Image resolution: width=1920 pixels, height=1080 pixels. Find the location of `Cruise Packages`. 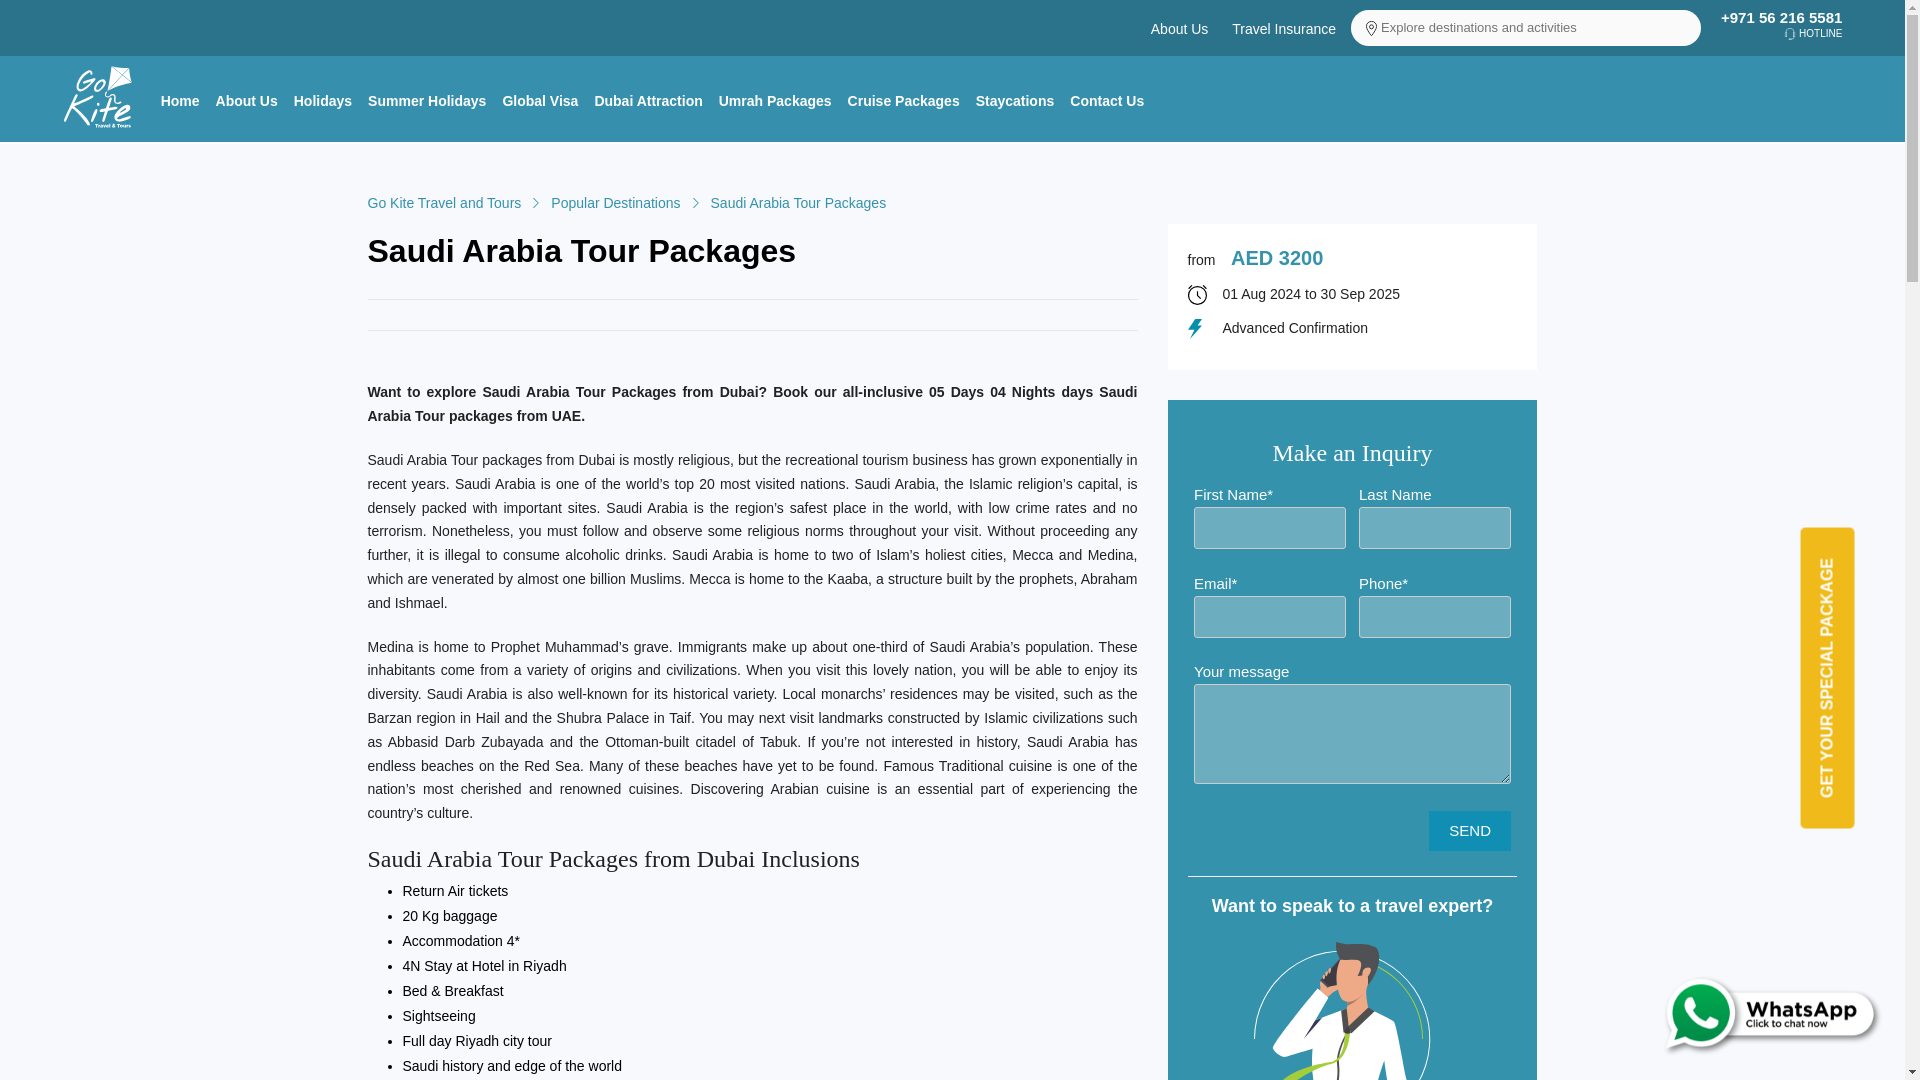

Cruise Packages is located at coordinates (904, 100).